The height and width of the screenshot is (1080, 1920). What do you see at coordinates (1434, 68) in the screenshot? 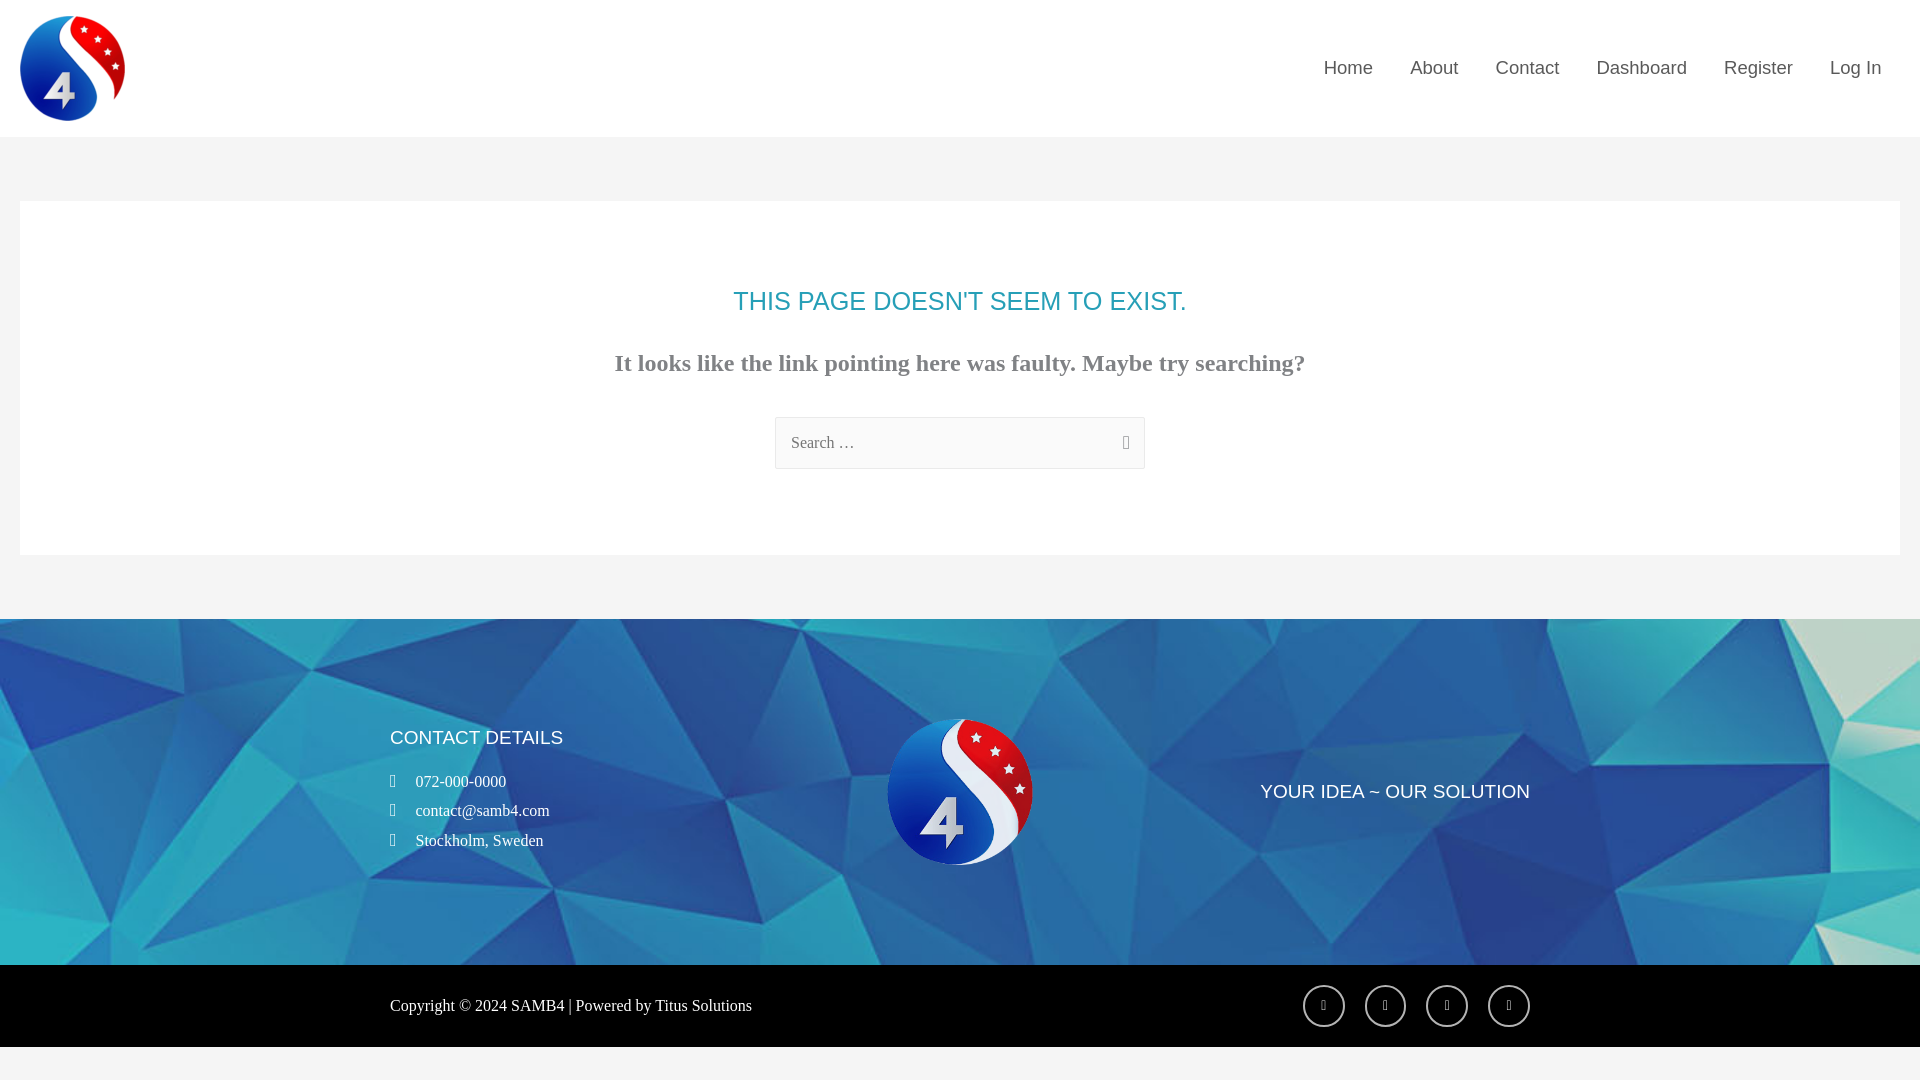
I see `About` at bounding box center [1434, 68].